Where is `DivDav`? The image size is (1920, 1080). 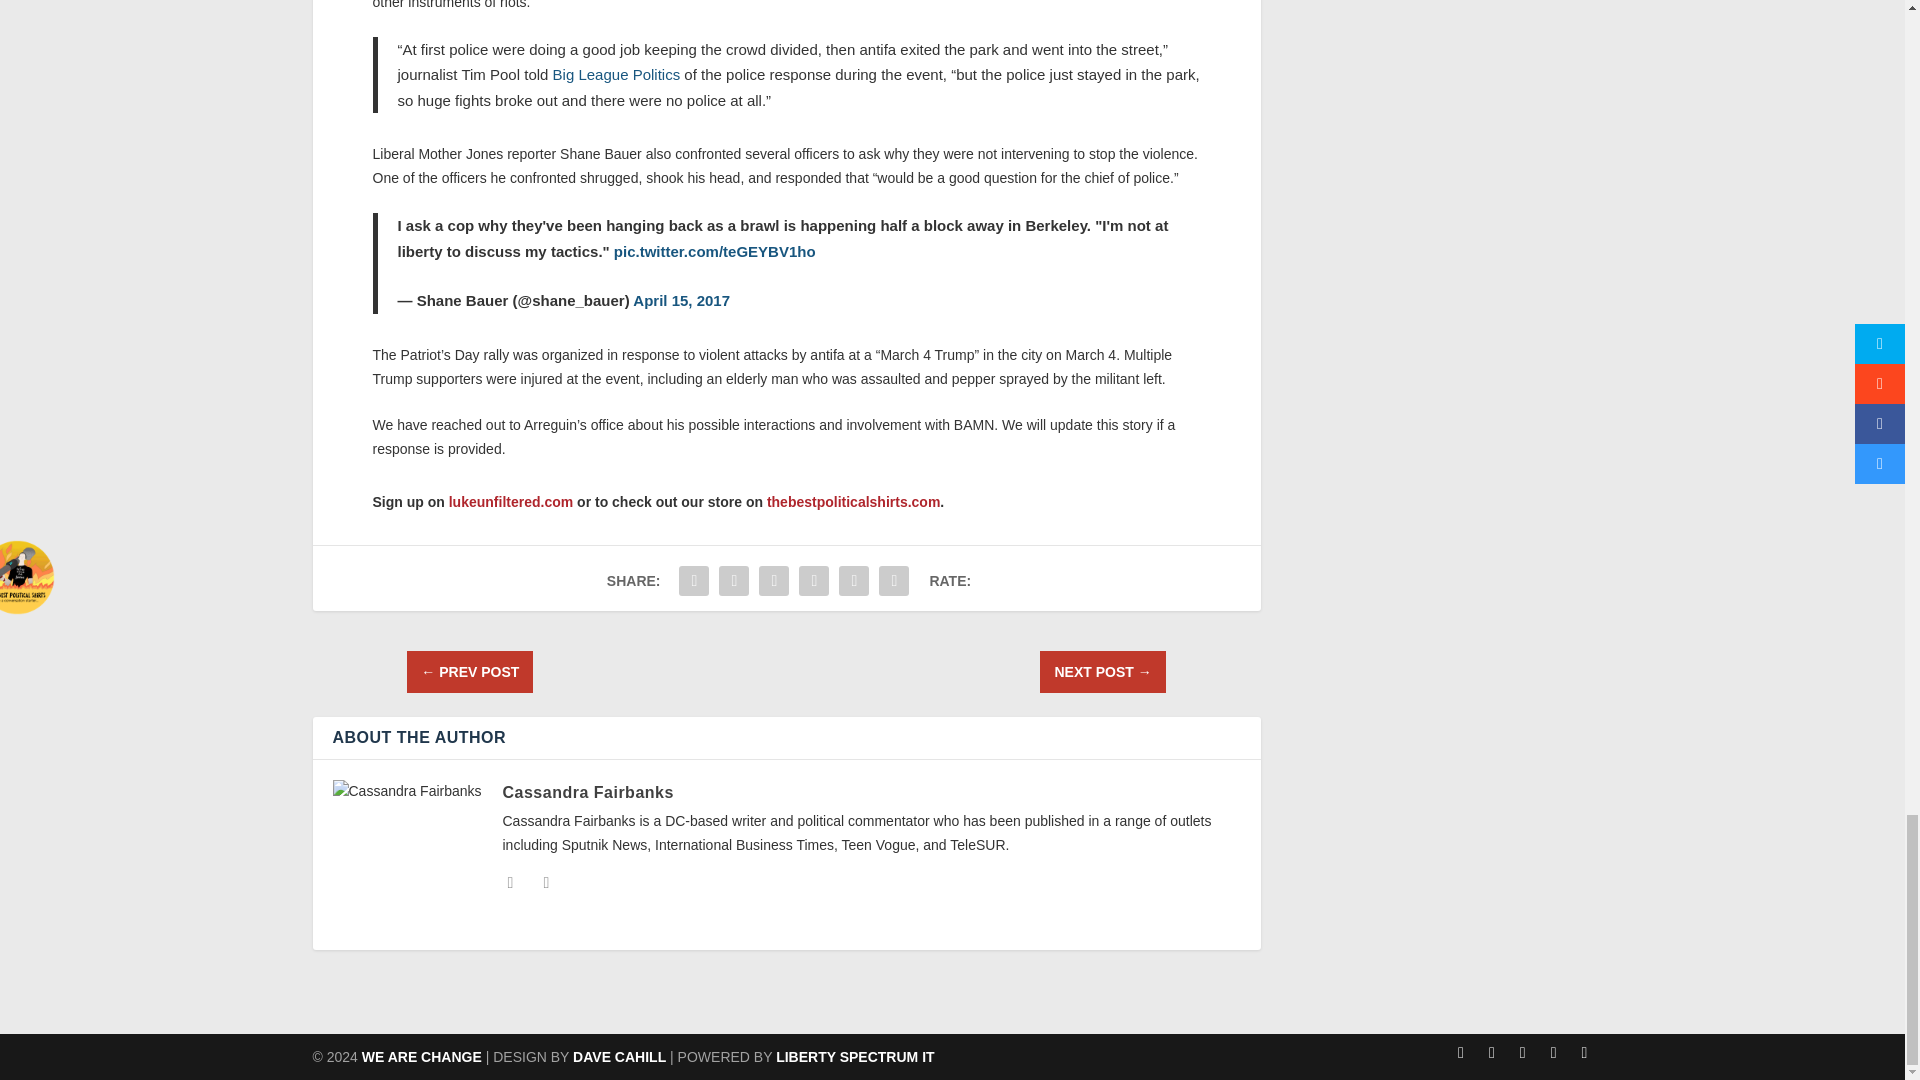 DivDav is located at coordinates (619, 1056).